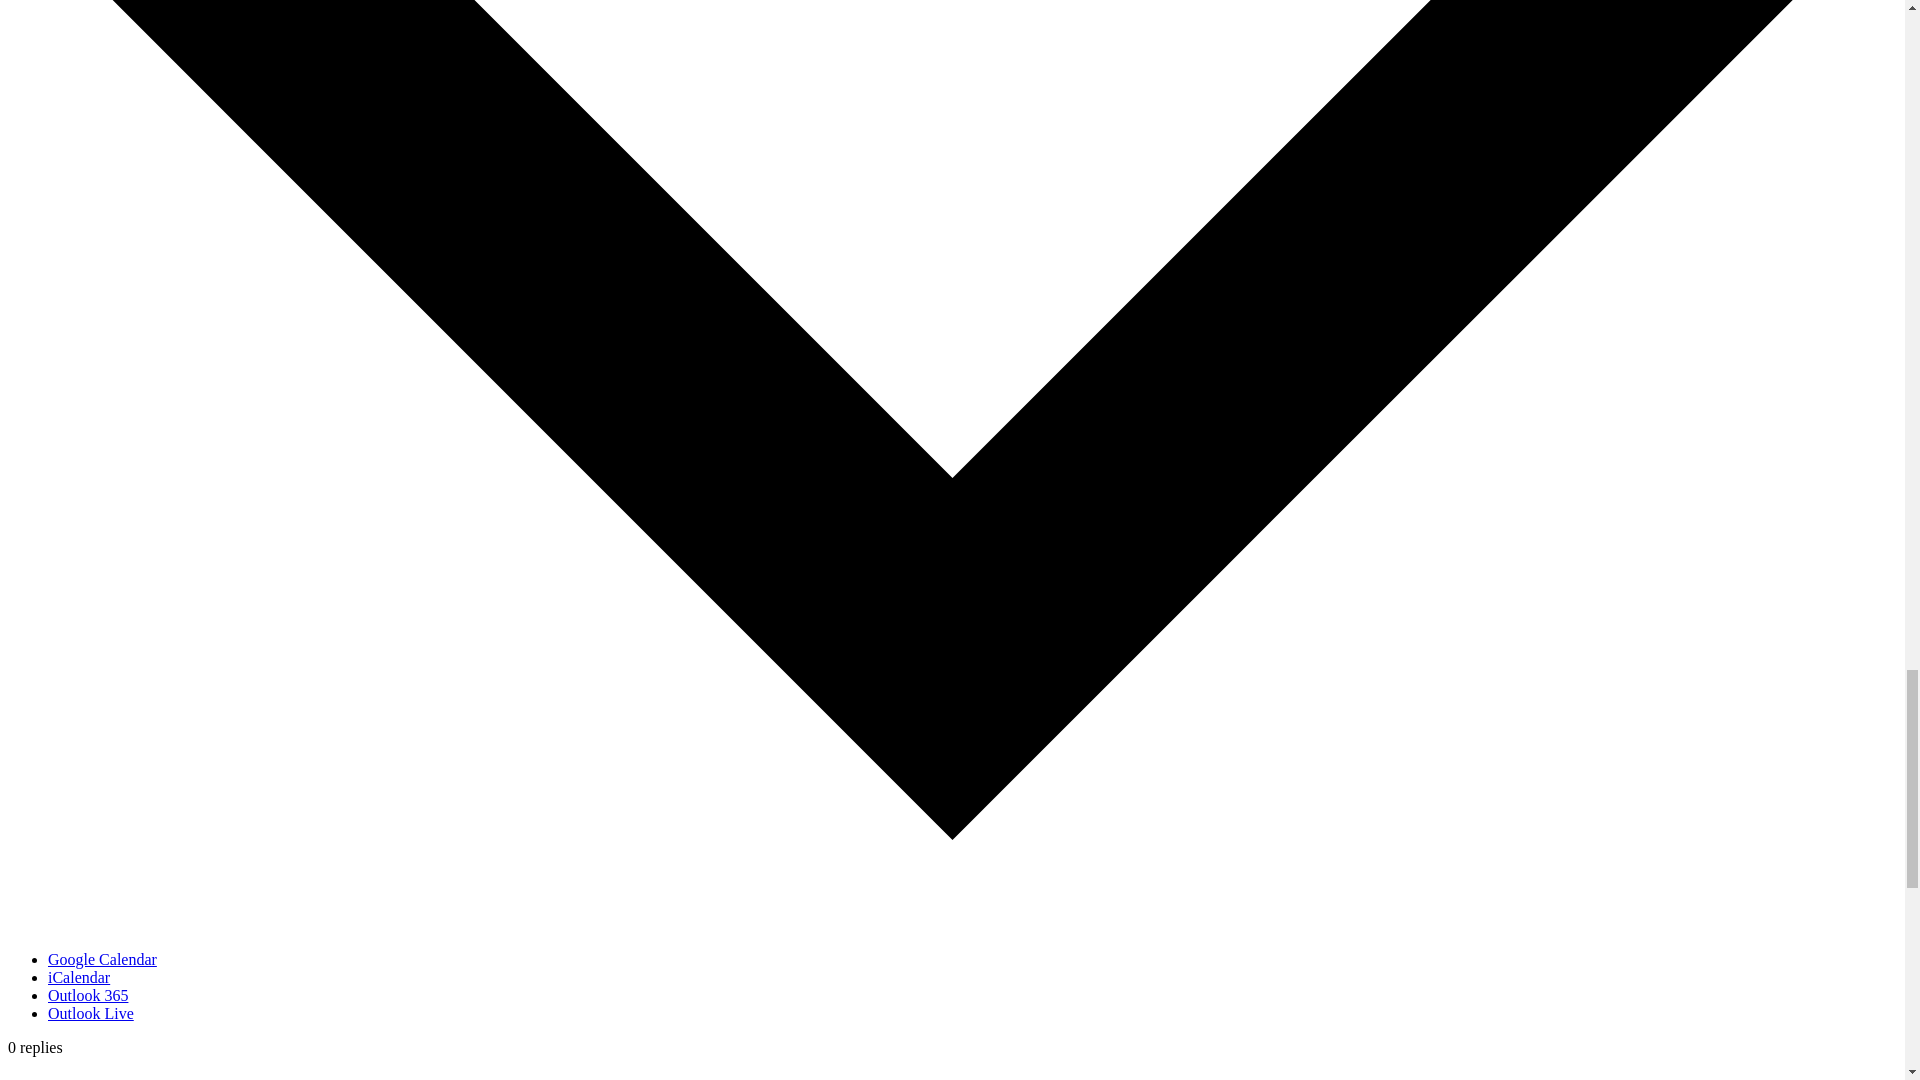 Image resolution: width=1920 pixels, height=1080 pixels. Describe the element at coordinates (102, 959) in the screenshot. I see `Google Calendar` at that location.